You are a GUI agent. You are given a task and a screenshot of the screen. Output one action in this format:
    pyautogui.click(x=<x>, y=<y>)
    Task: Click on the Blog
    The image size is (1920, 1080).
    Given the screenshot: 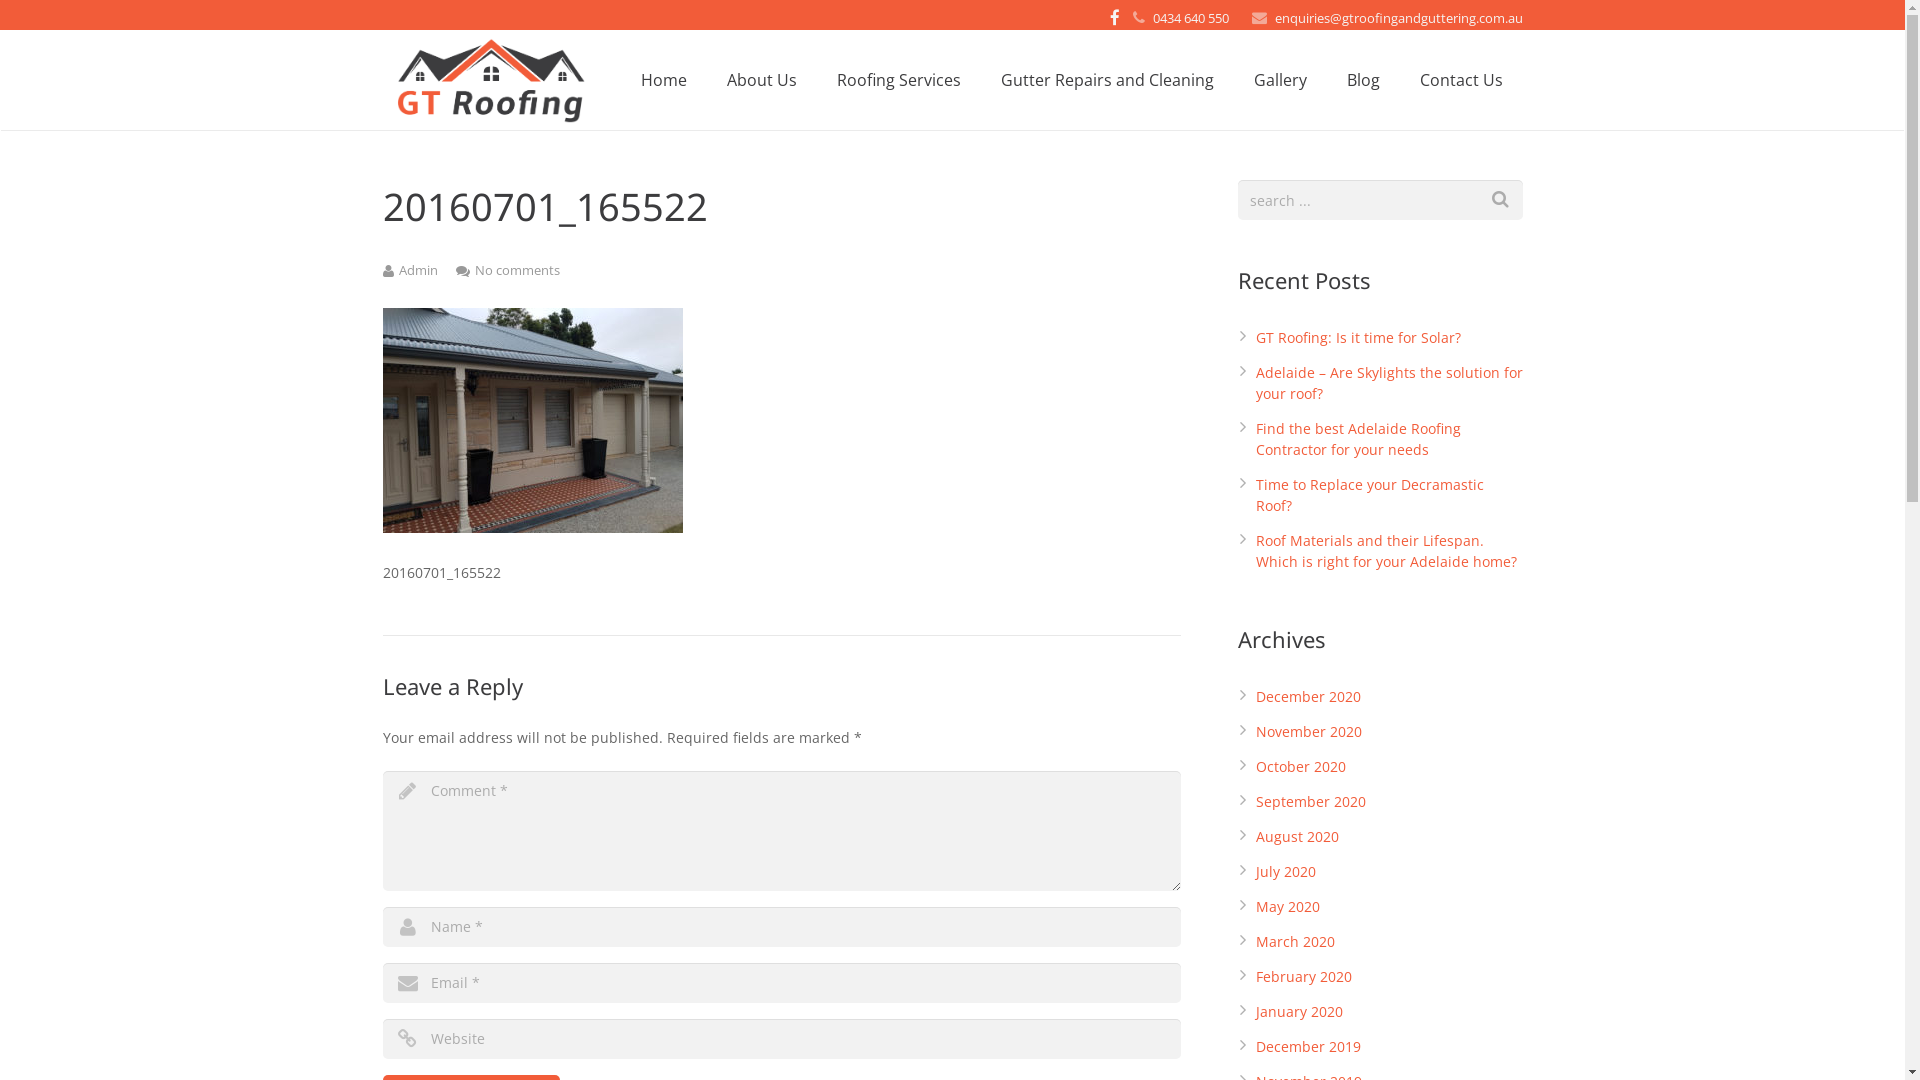 What is the action you would take?
    pyautogui.click(x=1362, y=80)
    